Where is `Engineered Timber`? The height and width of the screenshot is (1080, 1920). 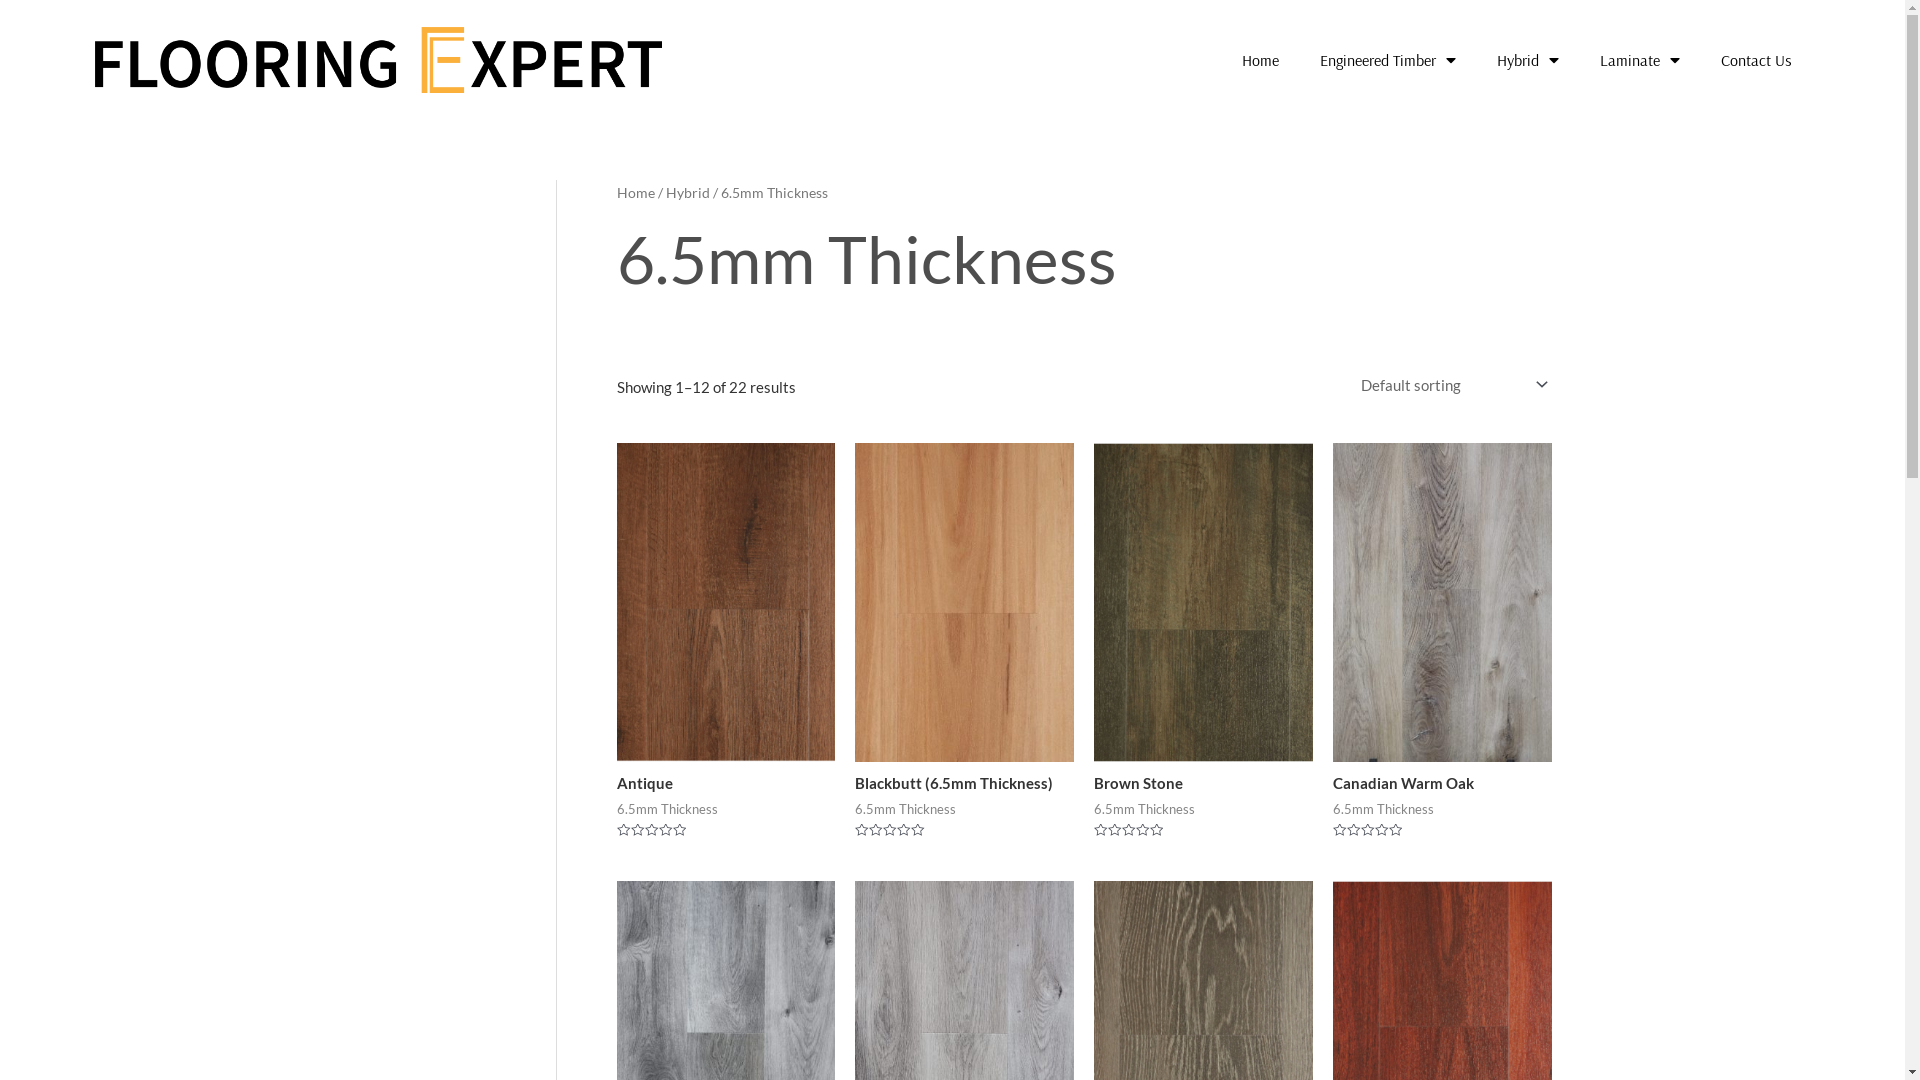 Engineered Timber is located at coordinates (1388, 60).